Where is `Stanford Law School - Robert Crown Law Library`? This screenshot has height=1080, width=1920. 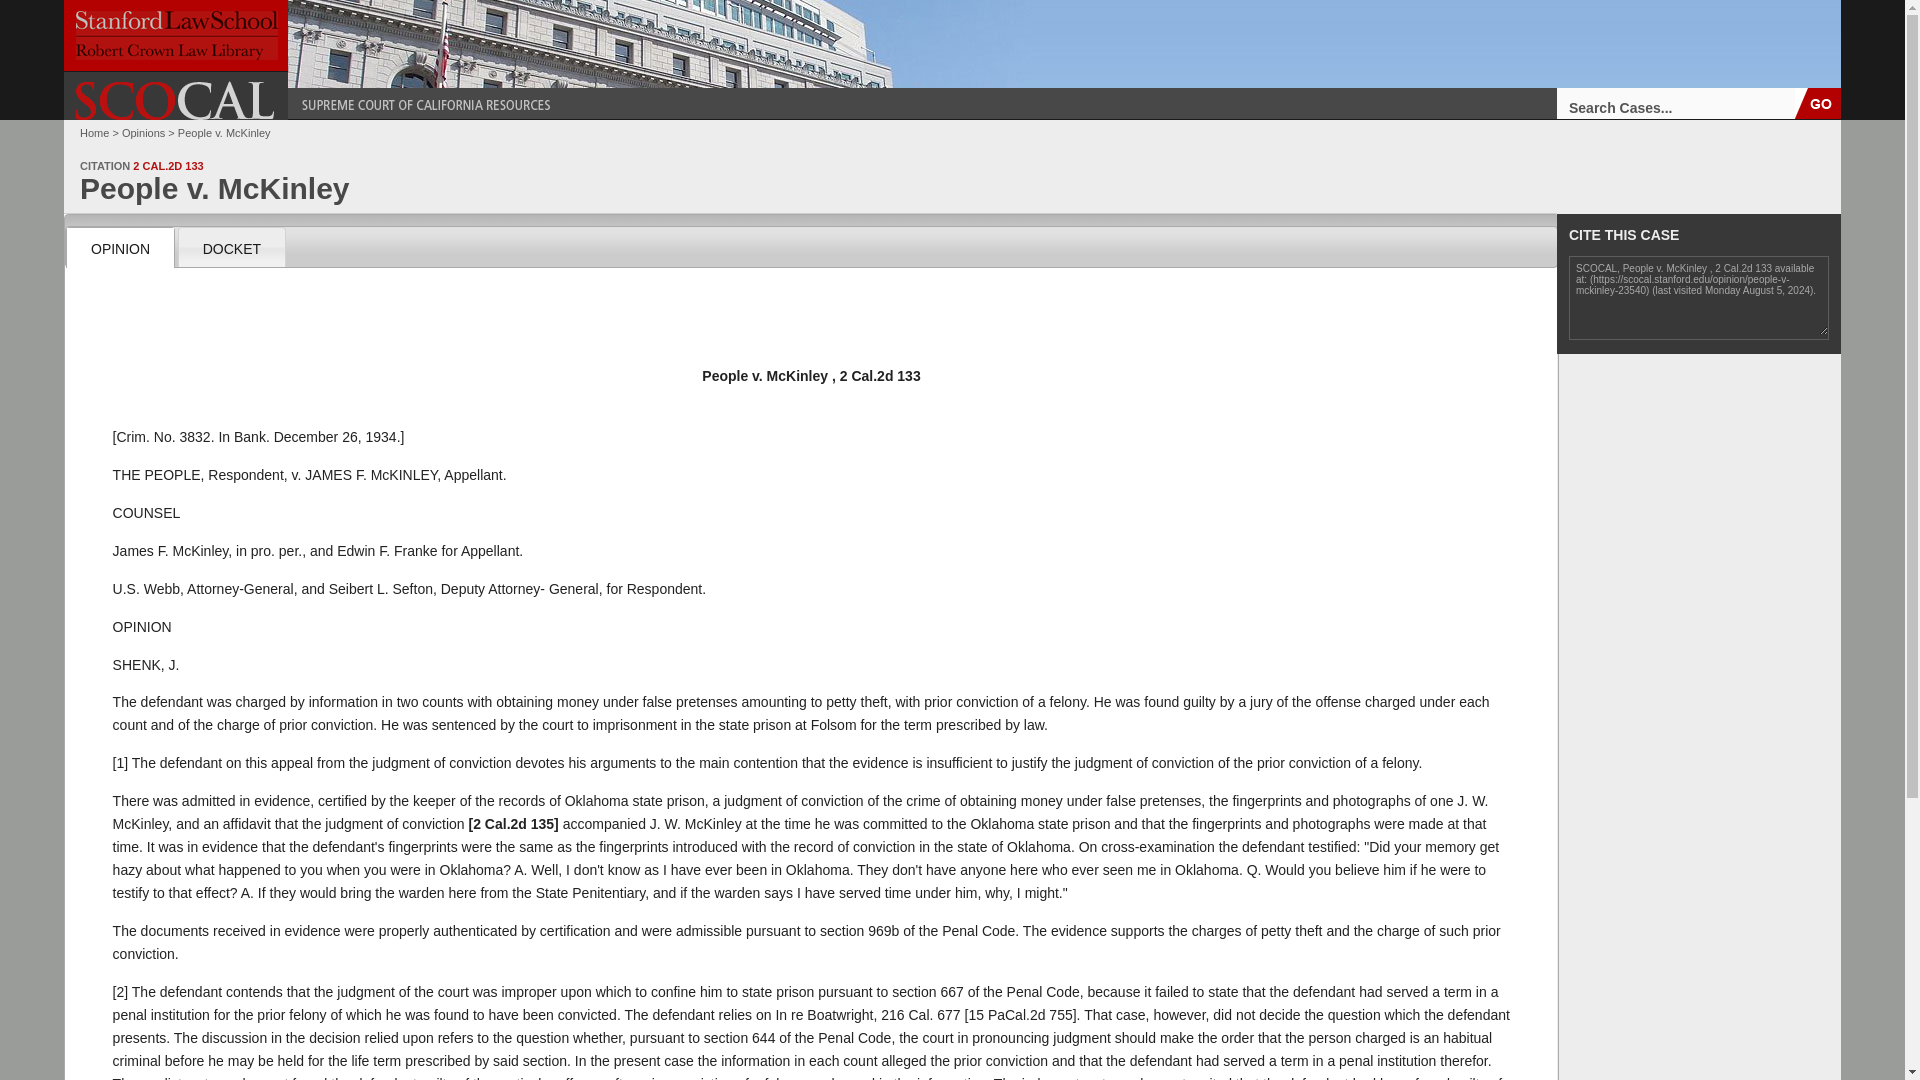 Stanford Law School - Robert Crown Law Library is located at coordinates (176, 36).